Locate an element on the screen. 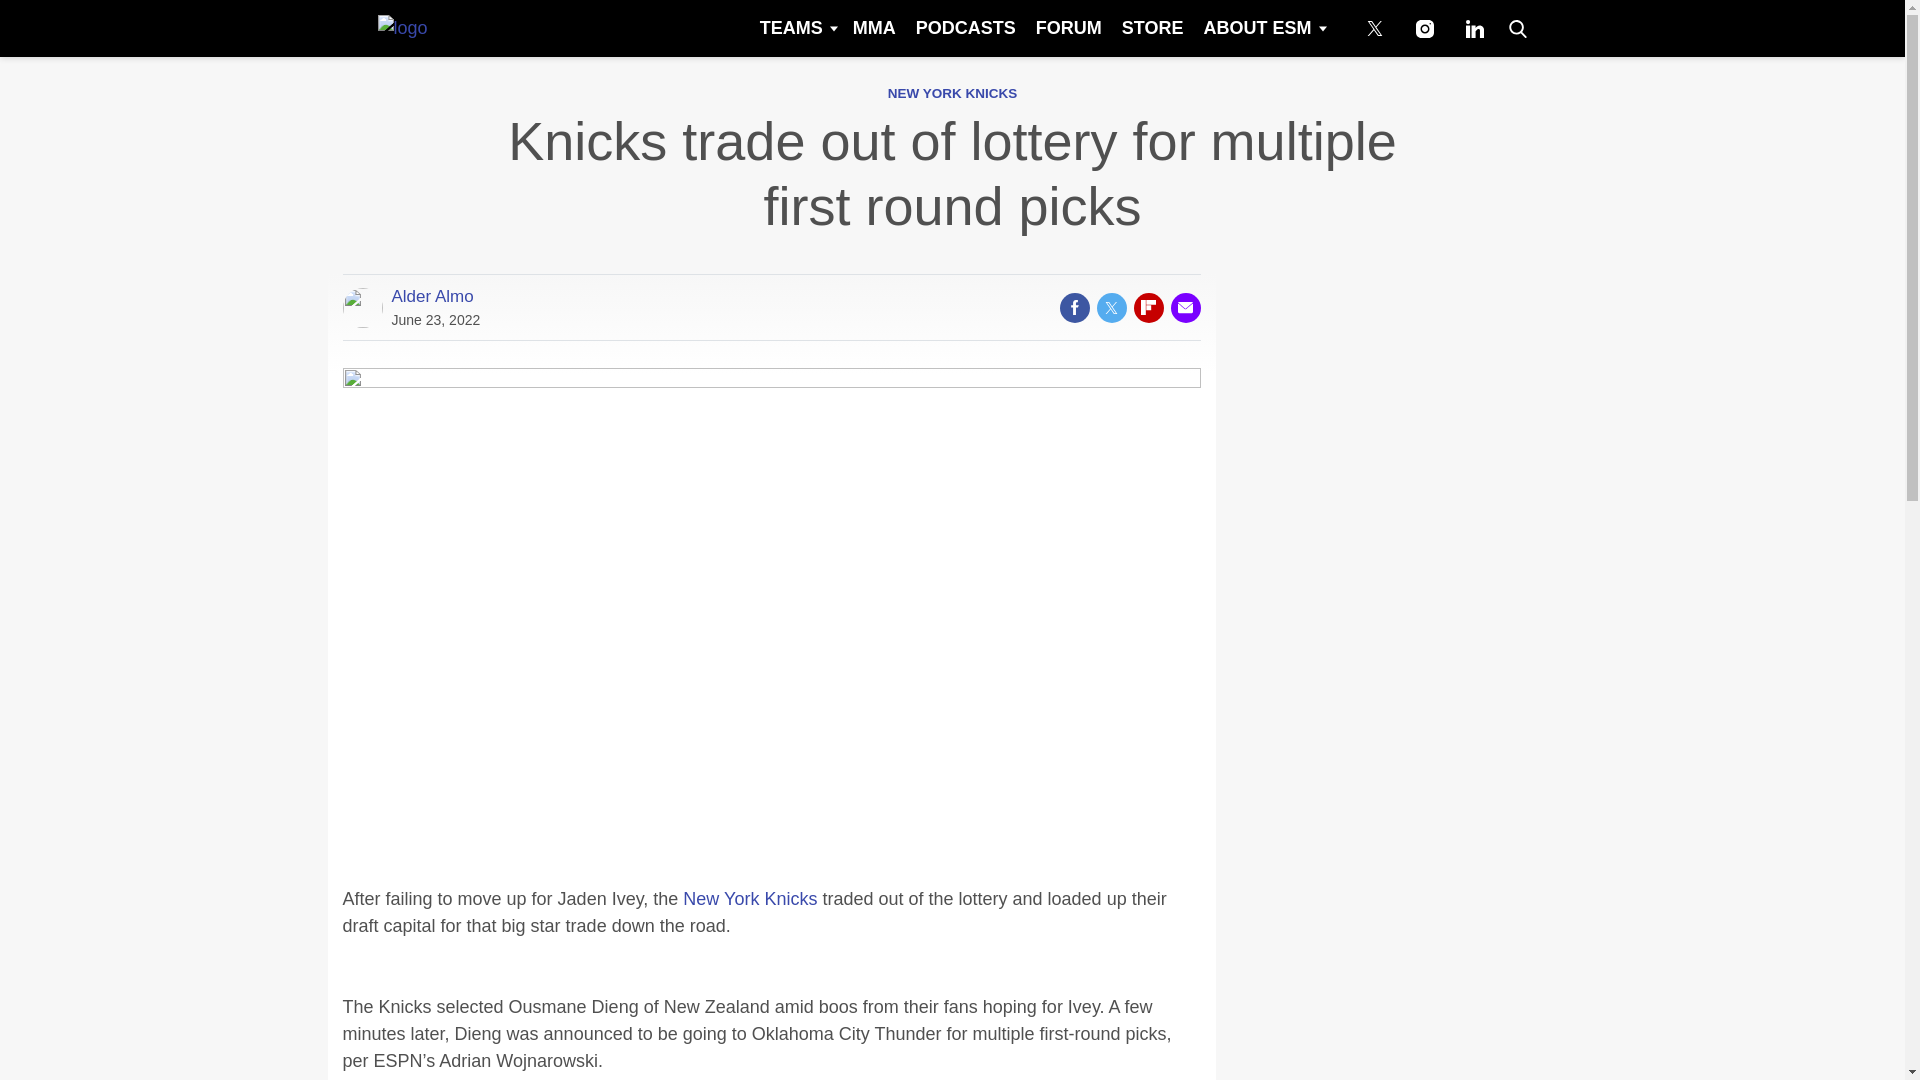 The width and height of the screenshot is (1920, 1080). PODCASTS is located at coordinates (966, 28).